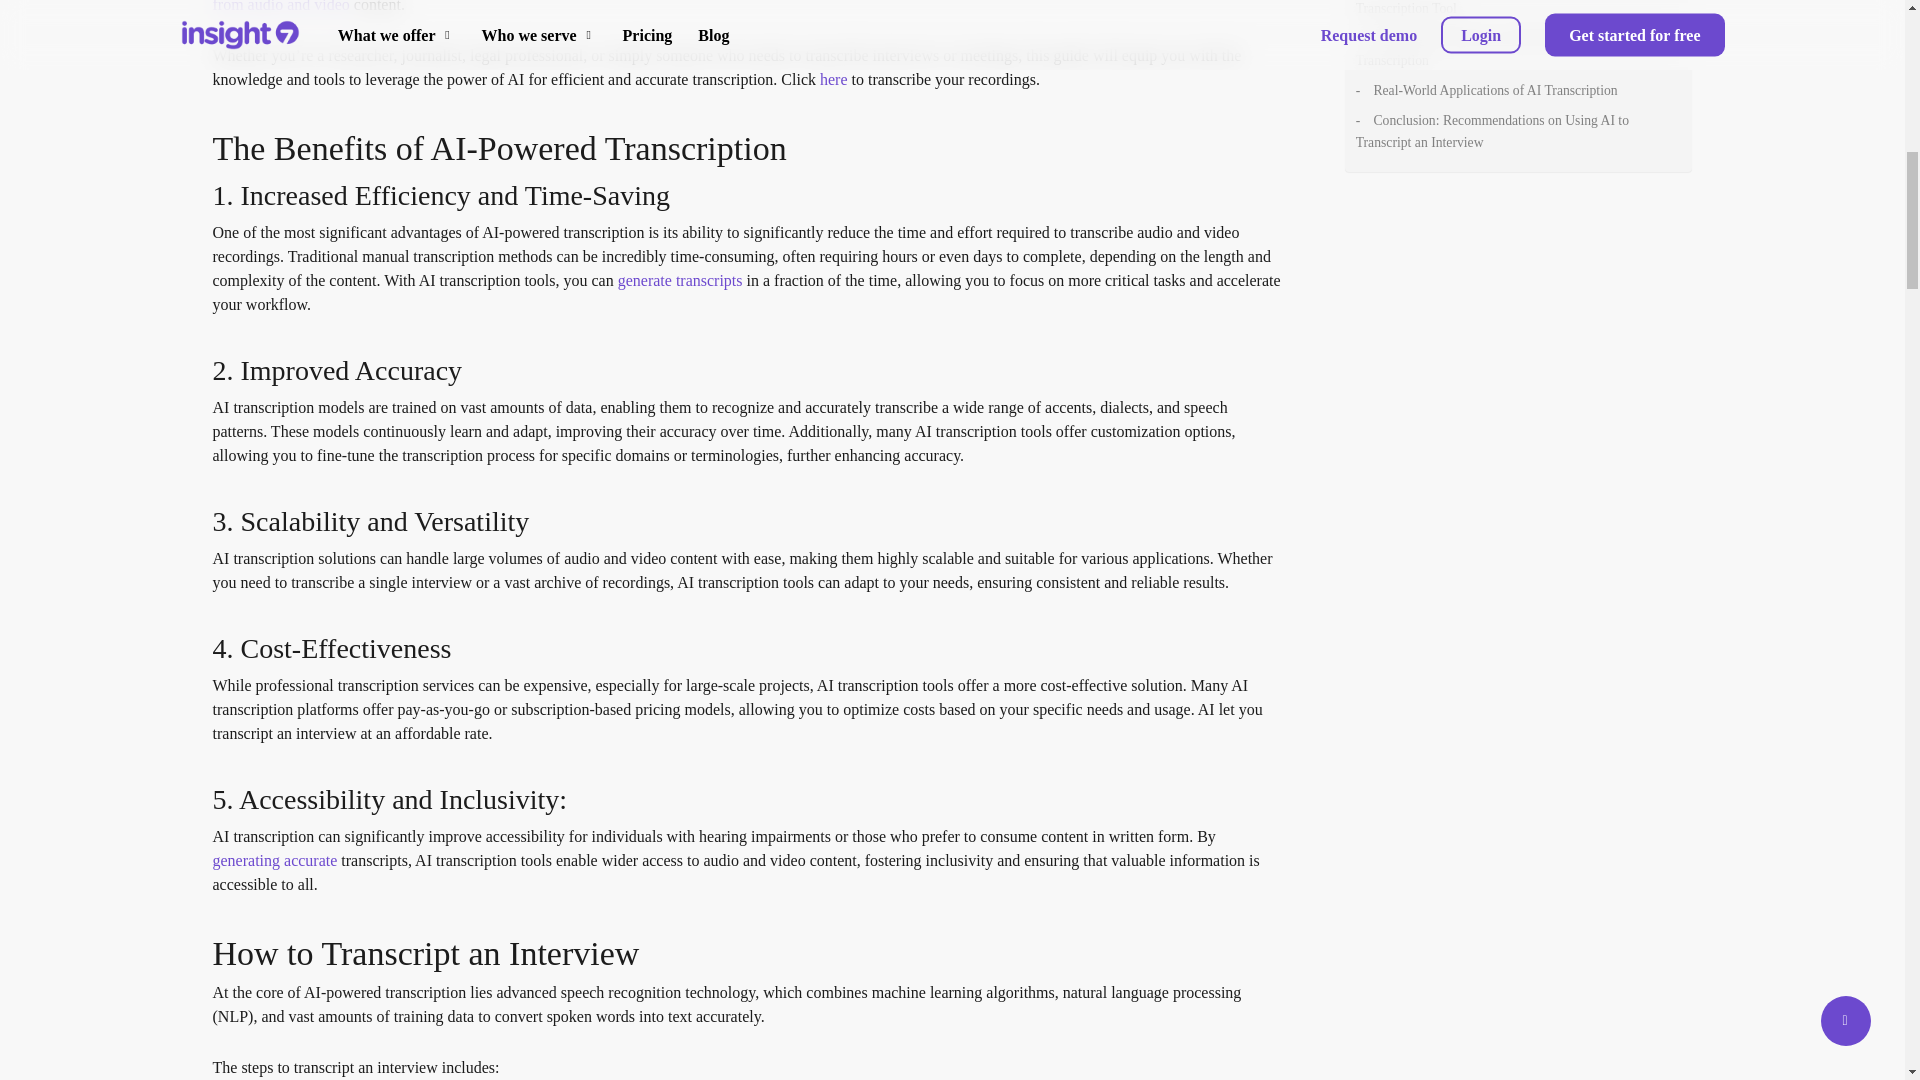 This screenshot has height=1080, width=1920. I want to click on generating accurate, so click(274, 860).